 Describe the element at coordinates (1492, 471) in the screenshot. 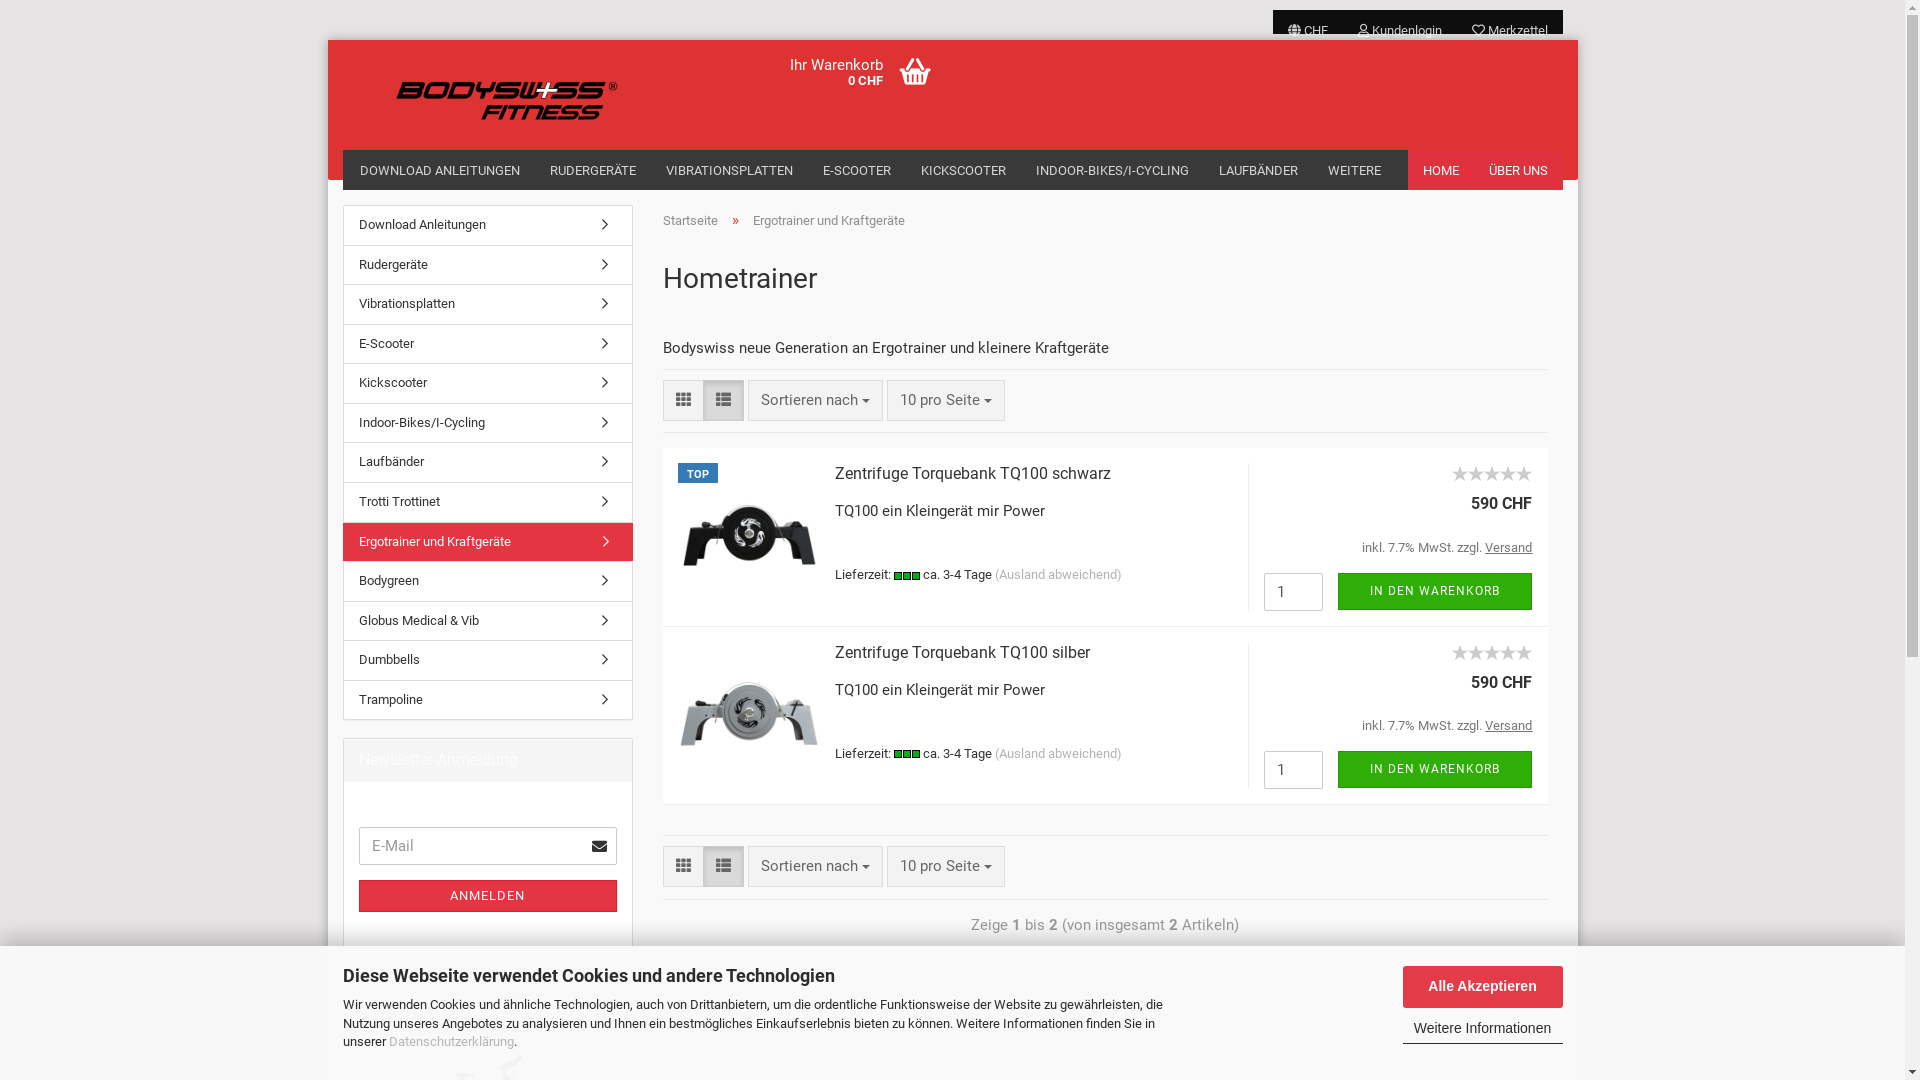

I see `Bisher wurden keine Rezensionen zu diesem Produkt abgegeben` at that location.